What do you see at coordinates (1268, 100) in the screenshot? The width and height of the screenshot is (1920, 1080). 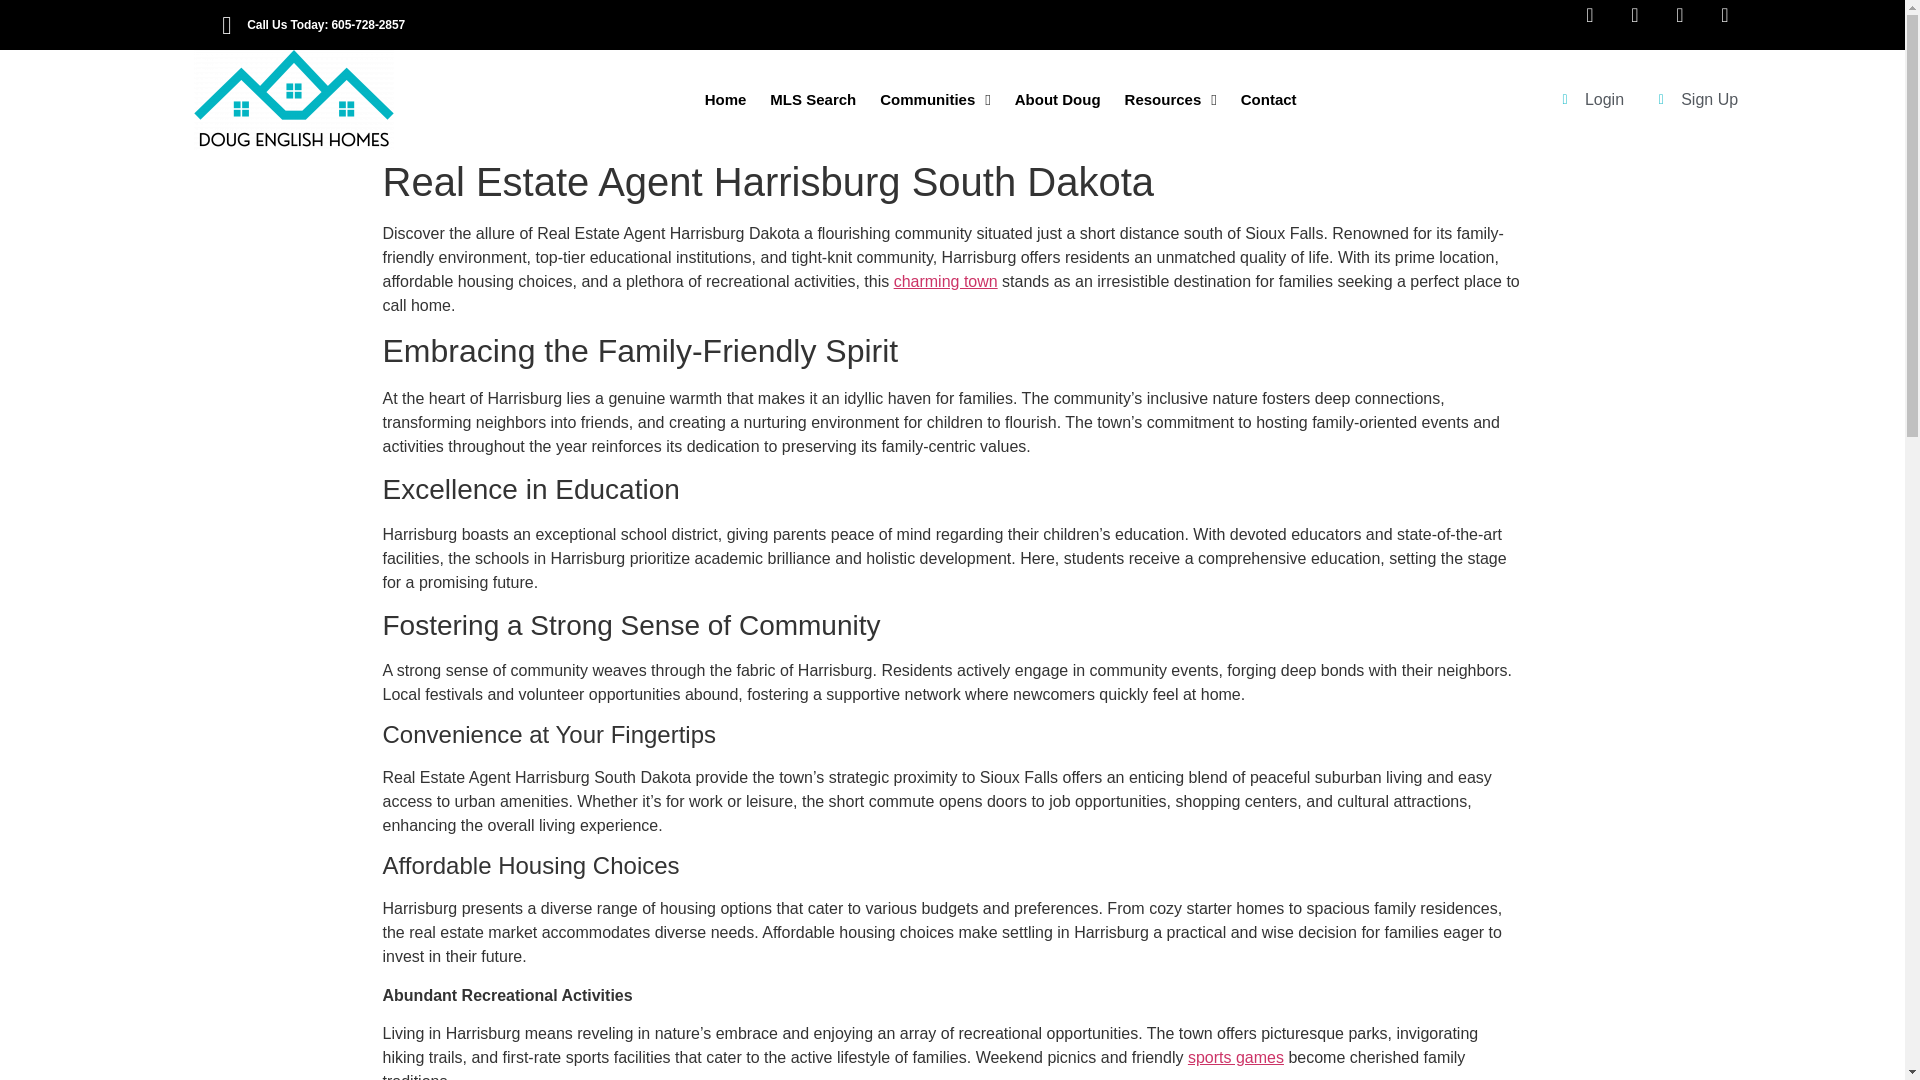 I see `Contact` at bounding box center [1268, 100].